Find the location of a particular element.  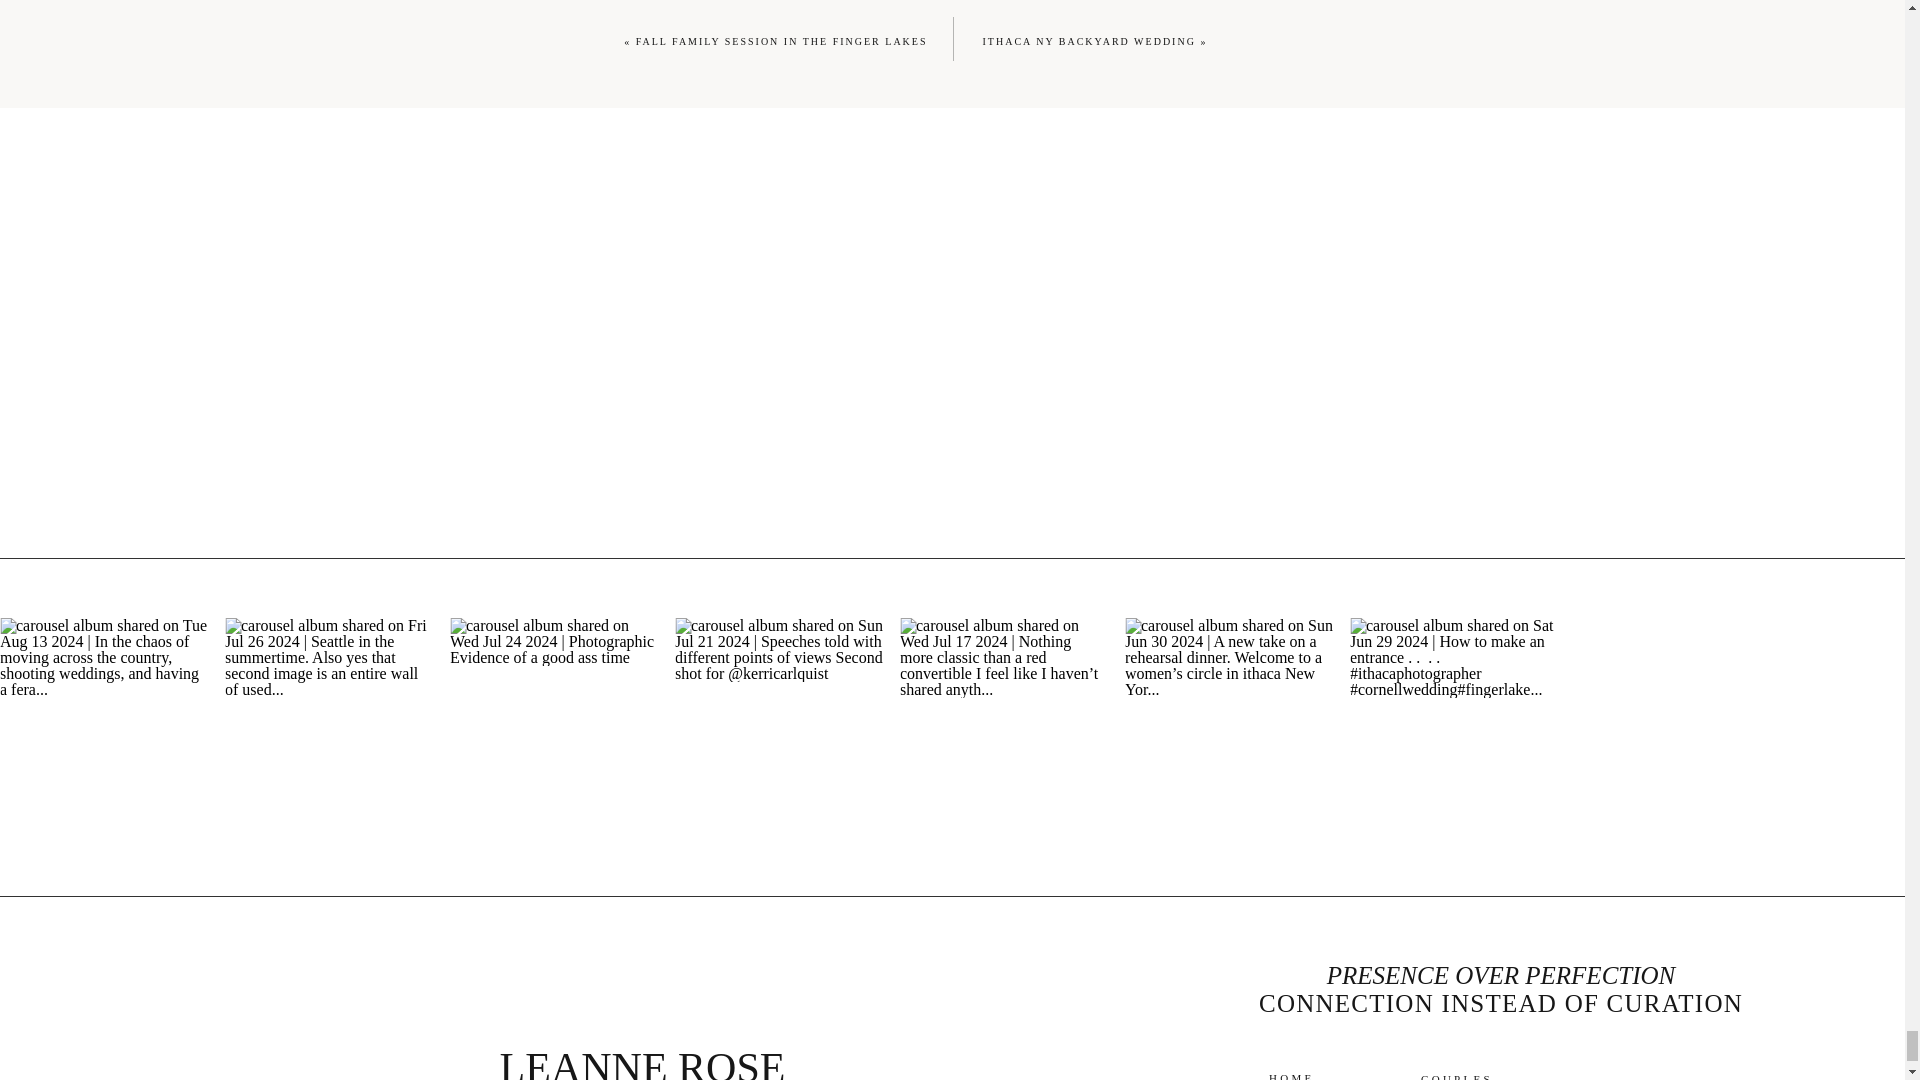

ITHACA NY BACKYARD WEDDING is located at coordinates (1088, 41).